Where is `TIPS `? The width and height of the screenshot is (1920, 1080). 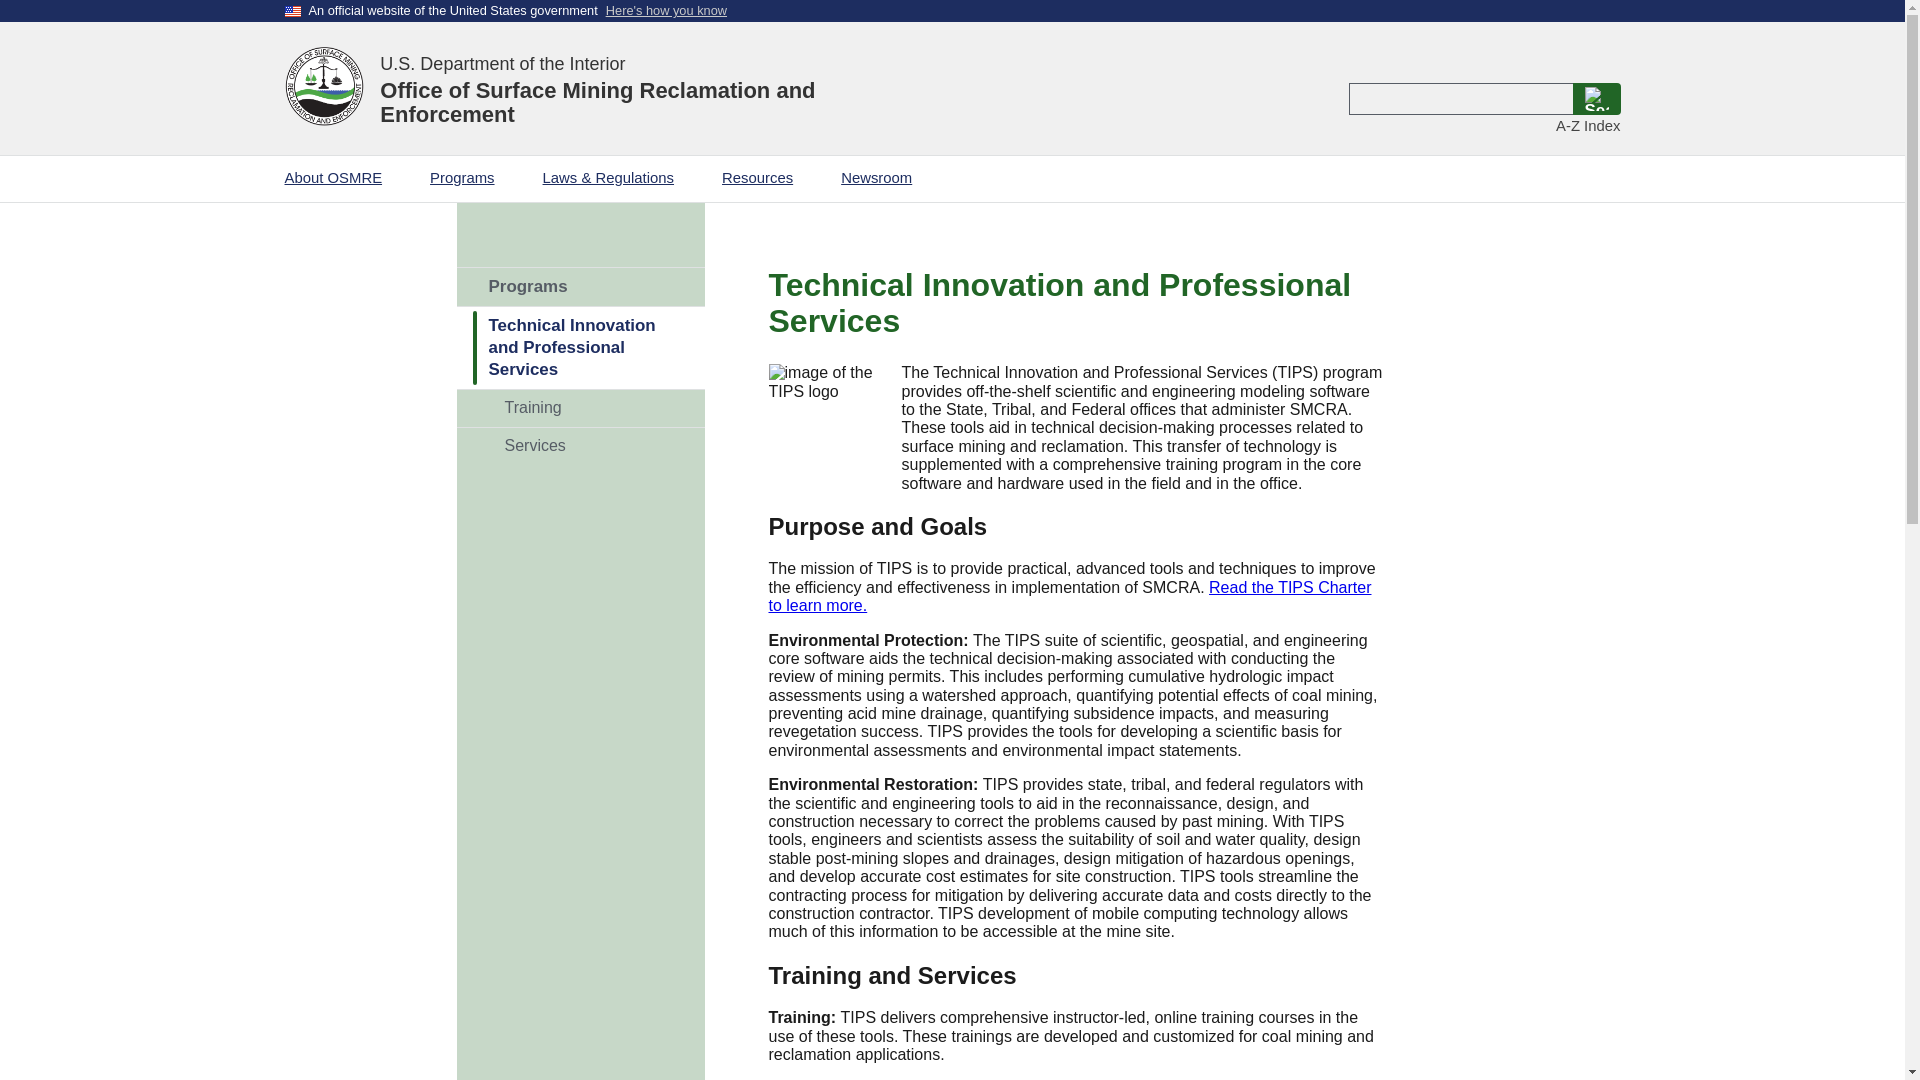 TIPS  is located at coordinates (580, 347).